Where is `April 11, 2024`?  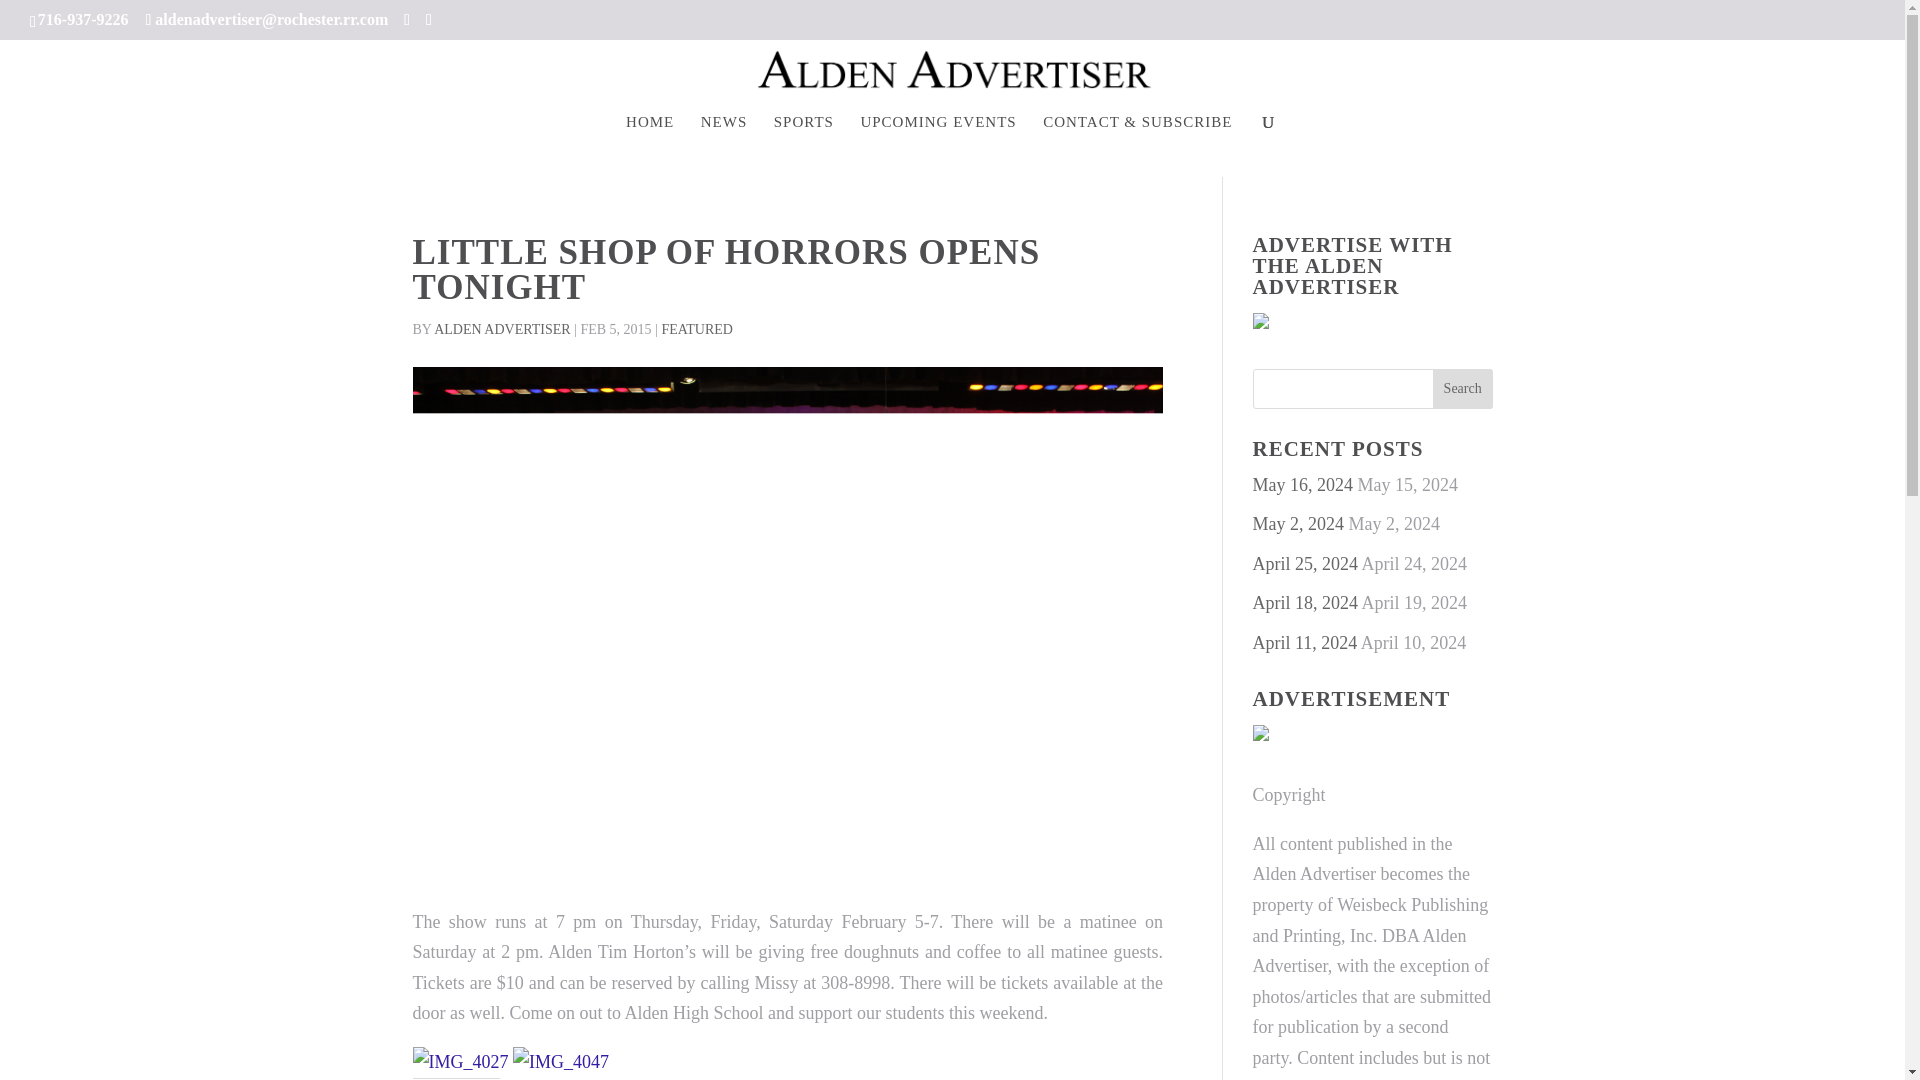 April 11, 2024 is located at coordinates (1304, 642).